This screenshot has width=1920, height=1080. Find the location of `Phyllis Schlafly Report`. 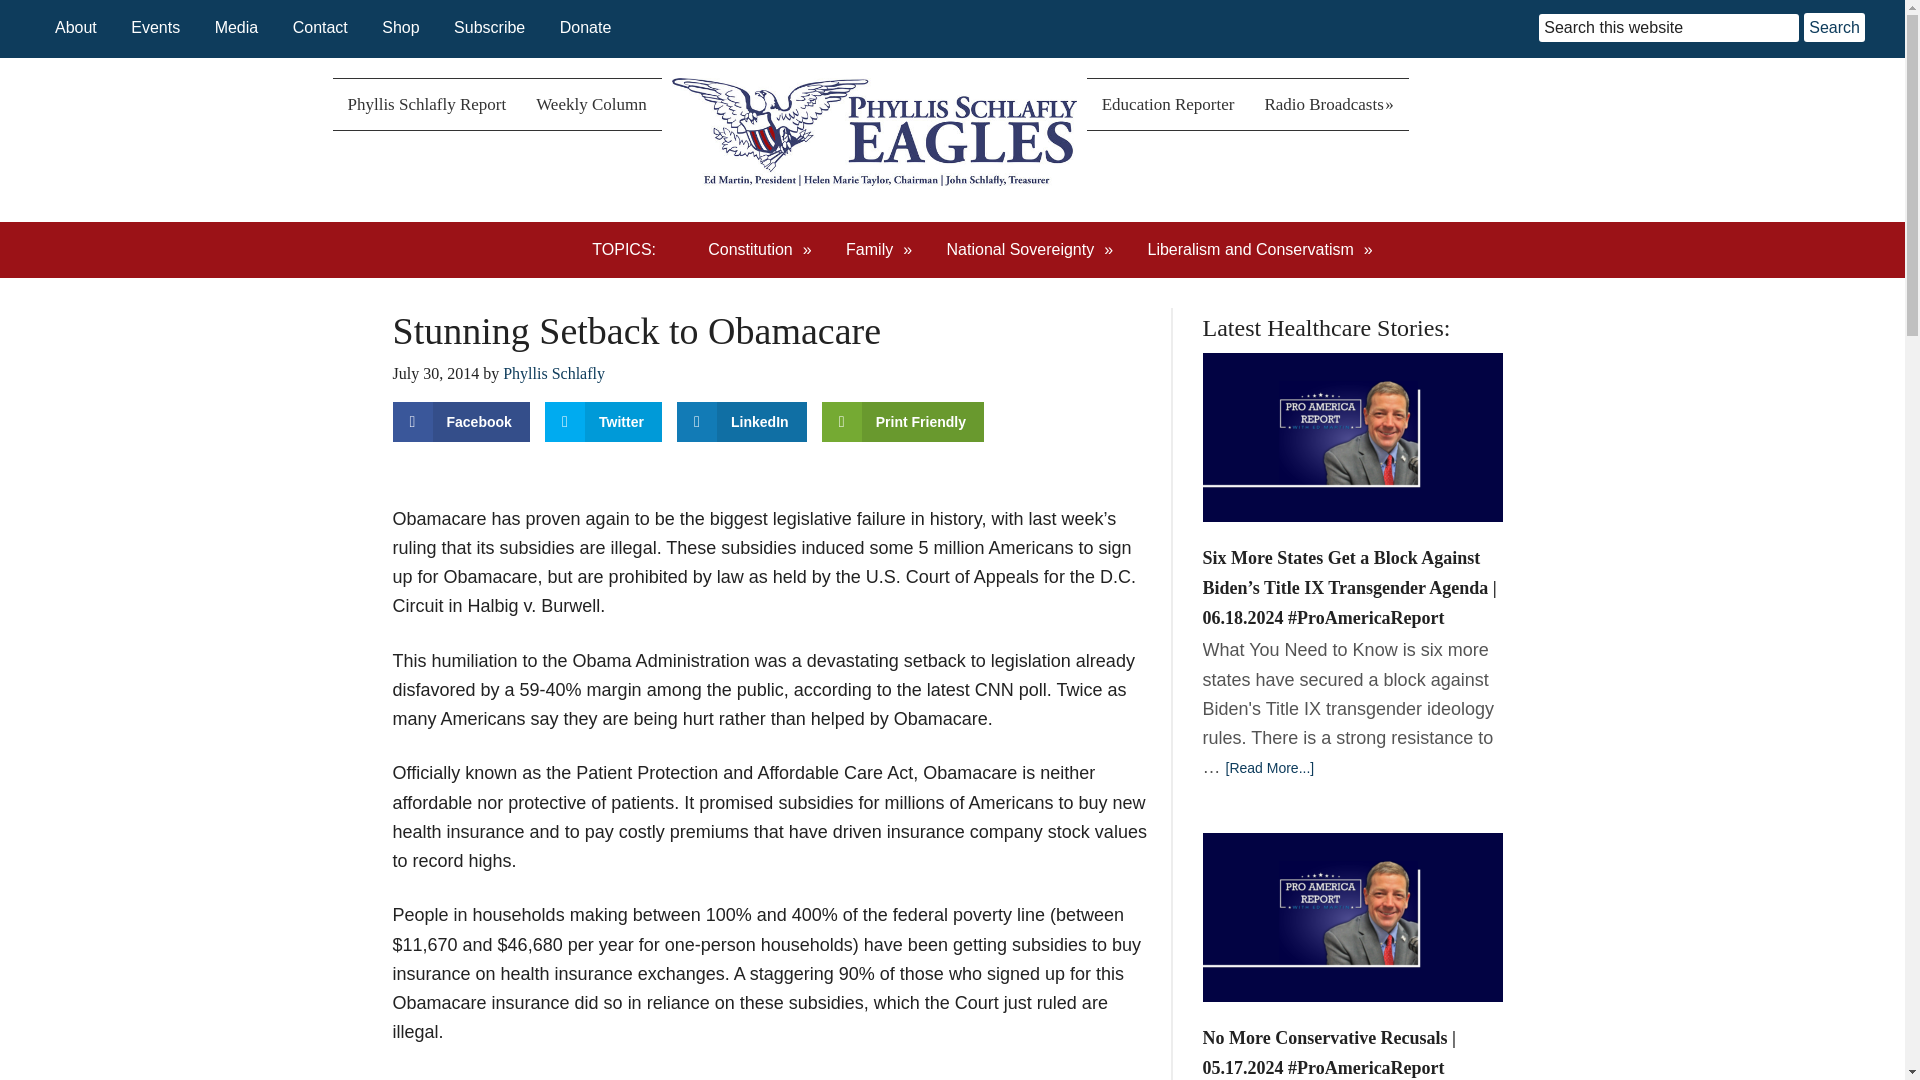

Phyllis Schlafly Report is located at coordinates (426, 104).